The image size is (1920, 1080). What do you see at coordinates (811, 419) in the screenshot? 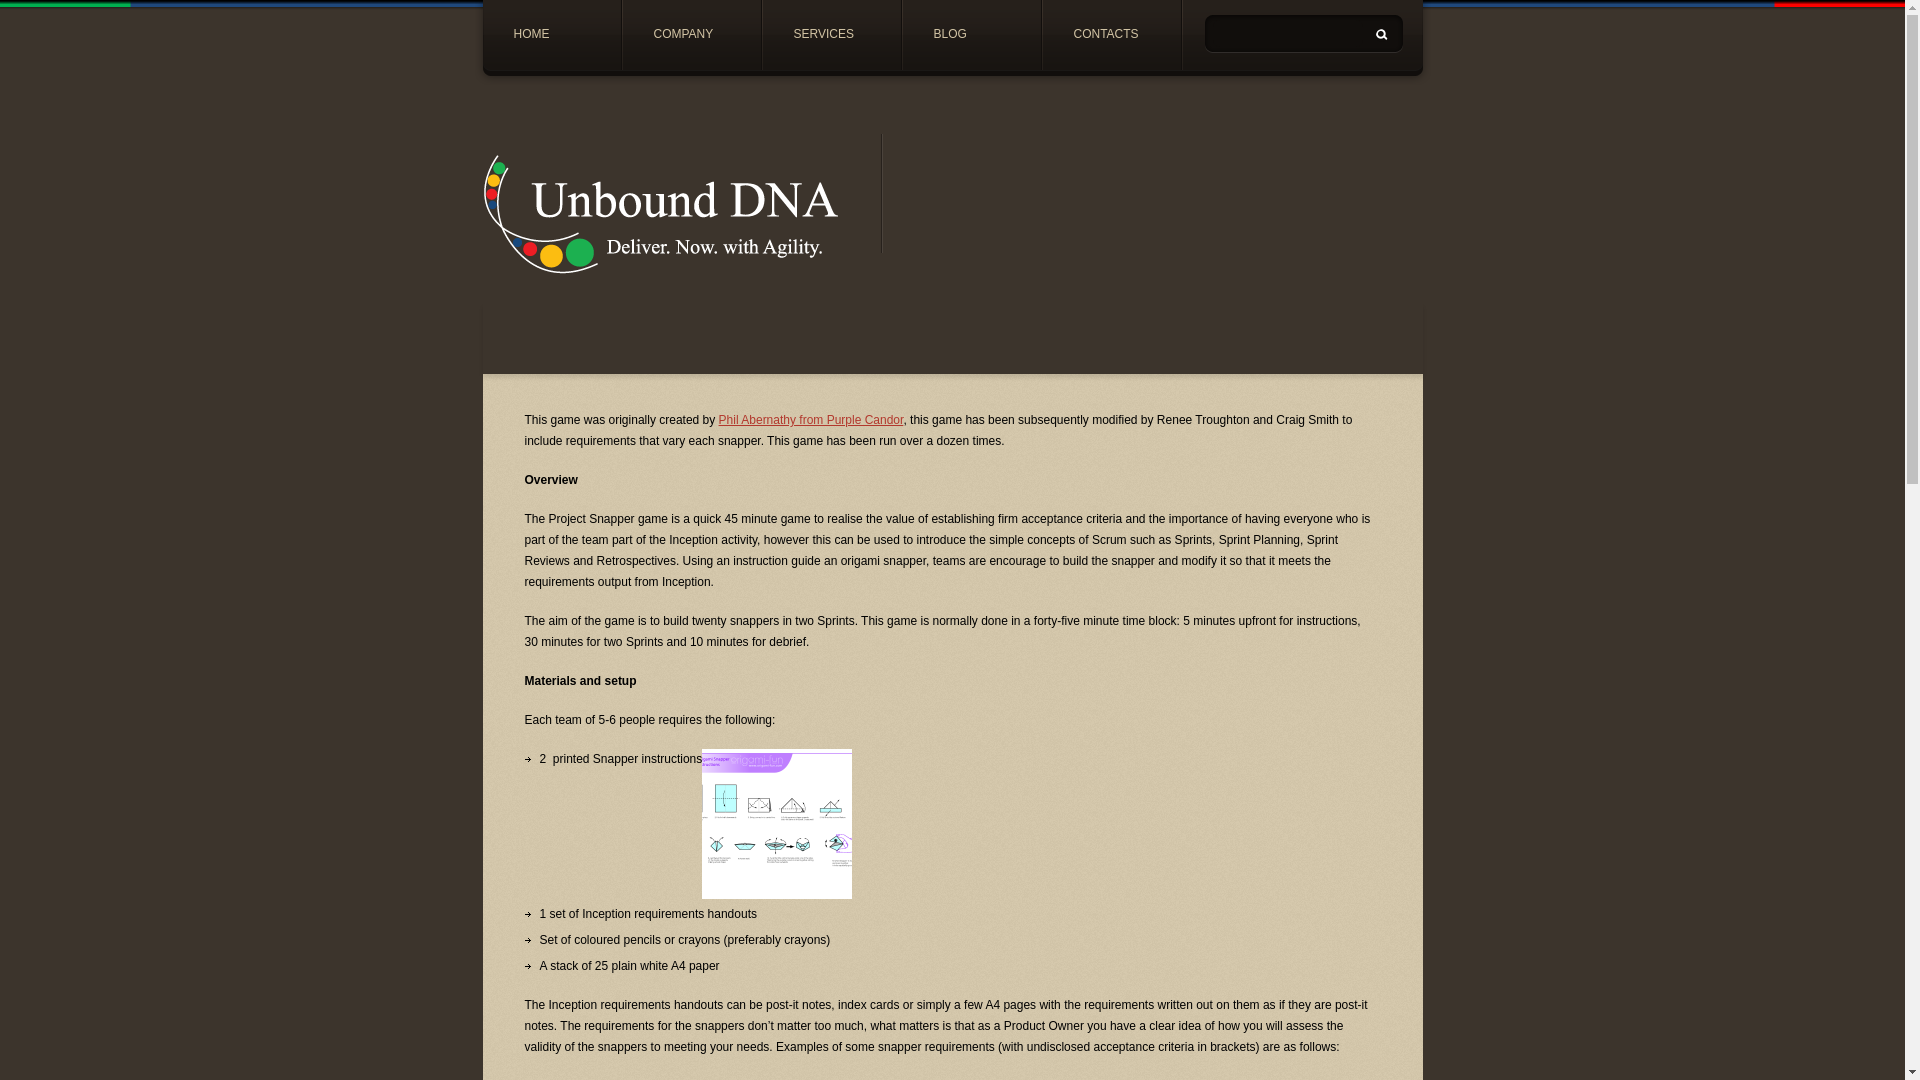
I see `Purple Candor` at bounding box center [811, 419].